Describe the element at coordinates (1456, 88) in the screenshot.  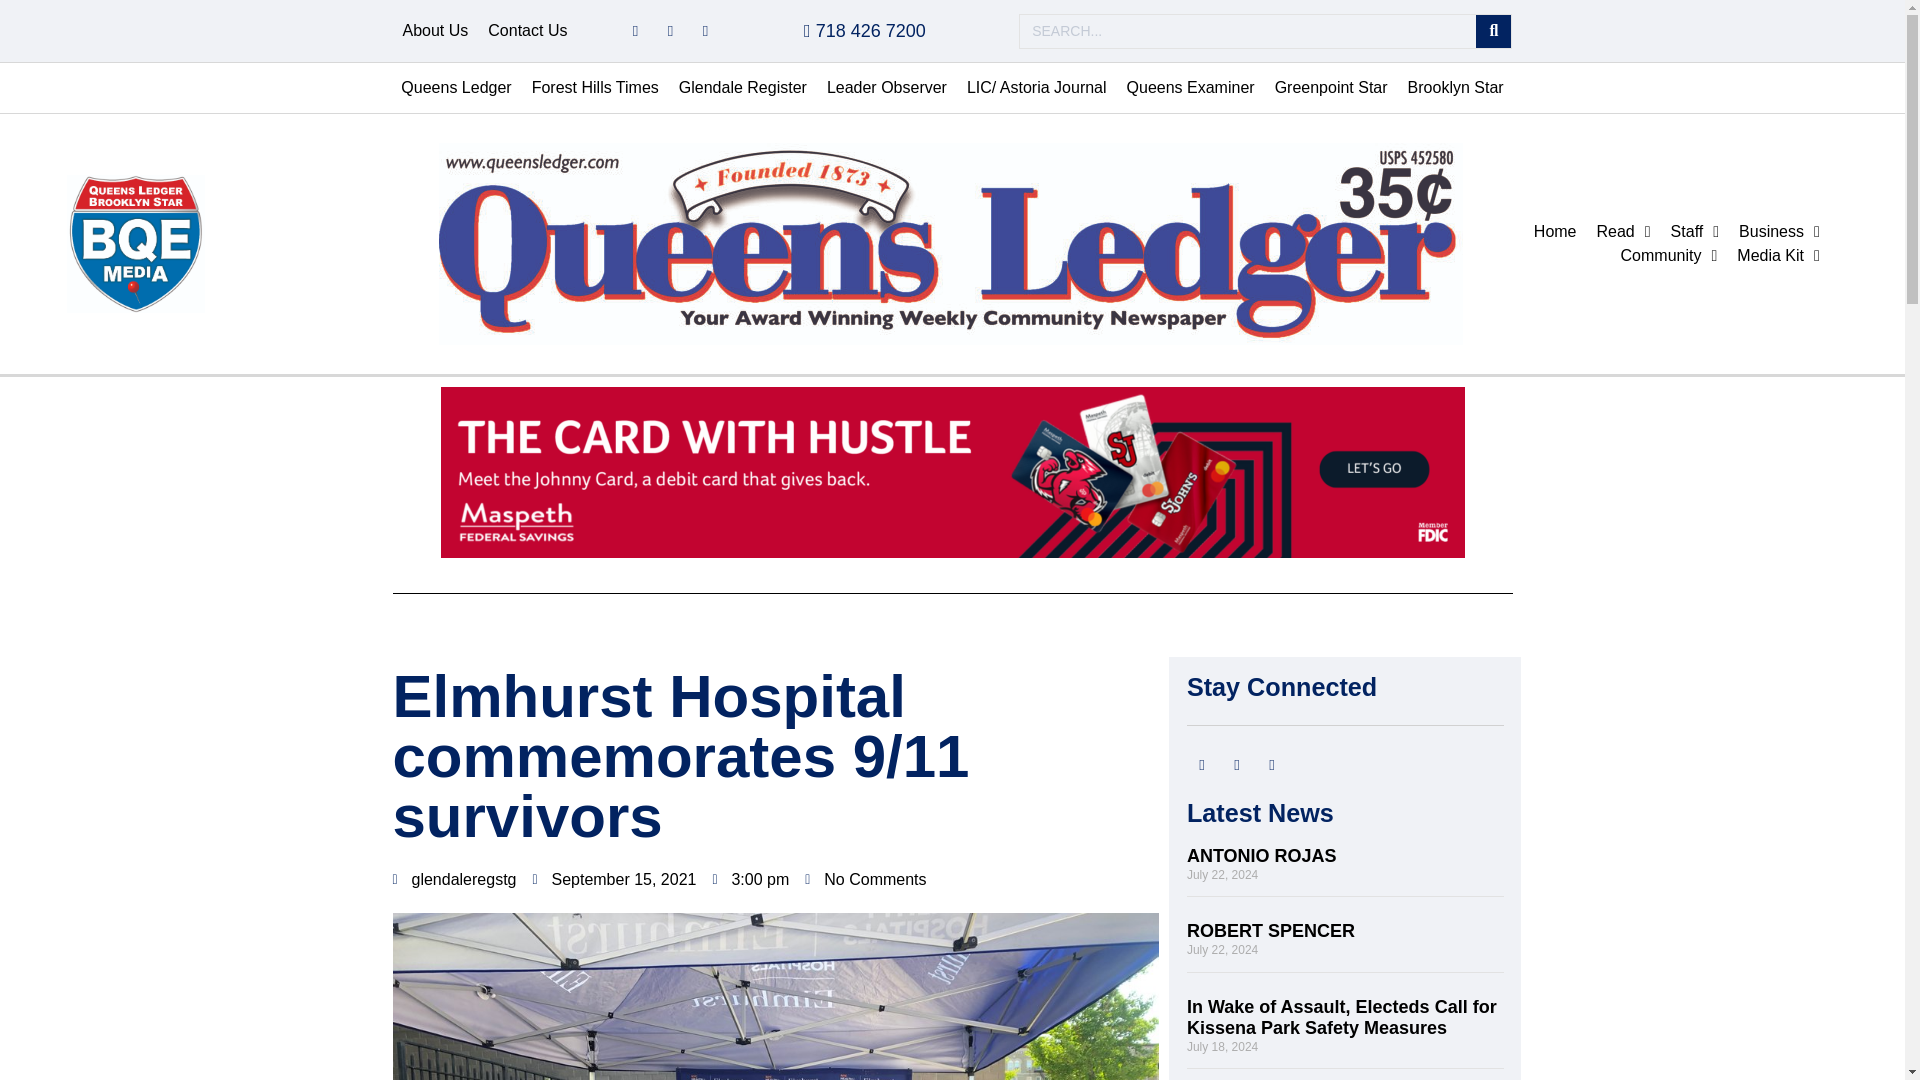
I see `Brooklyn Star` at that location.